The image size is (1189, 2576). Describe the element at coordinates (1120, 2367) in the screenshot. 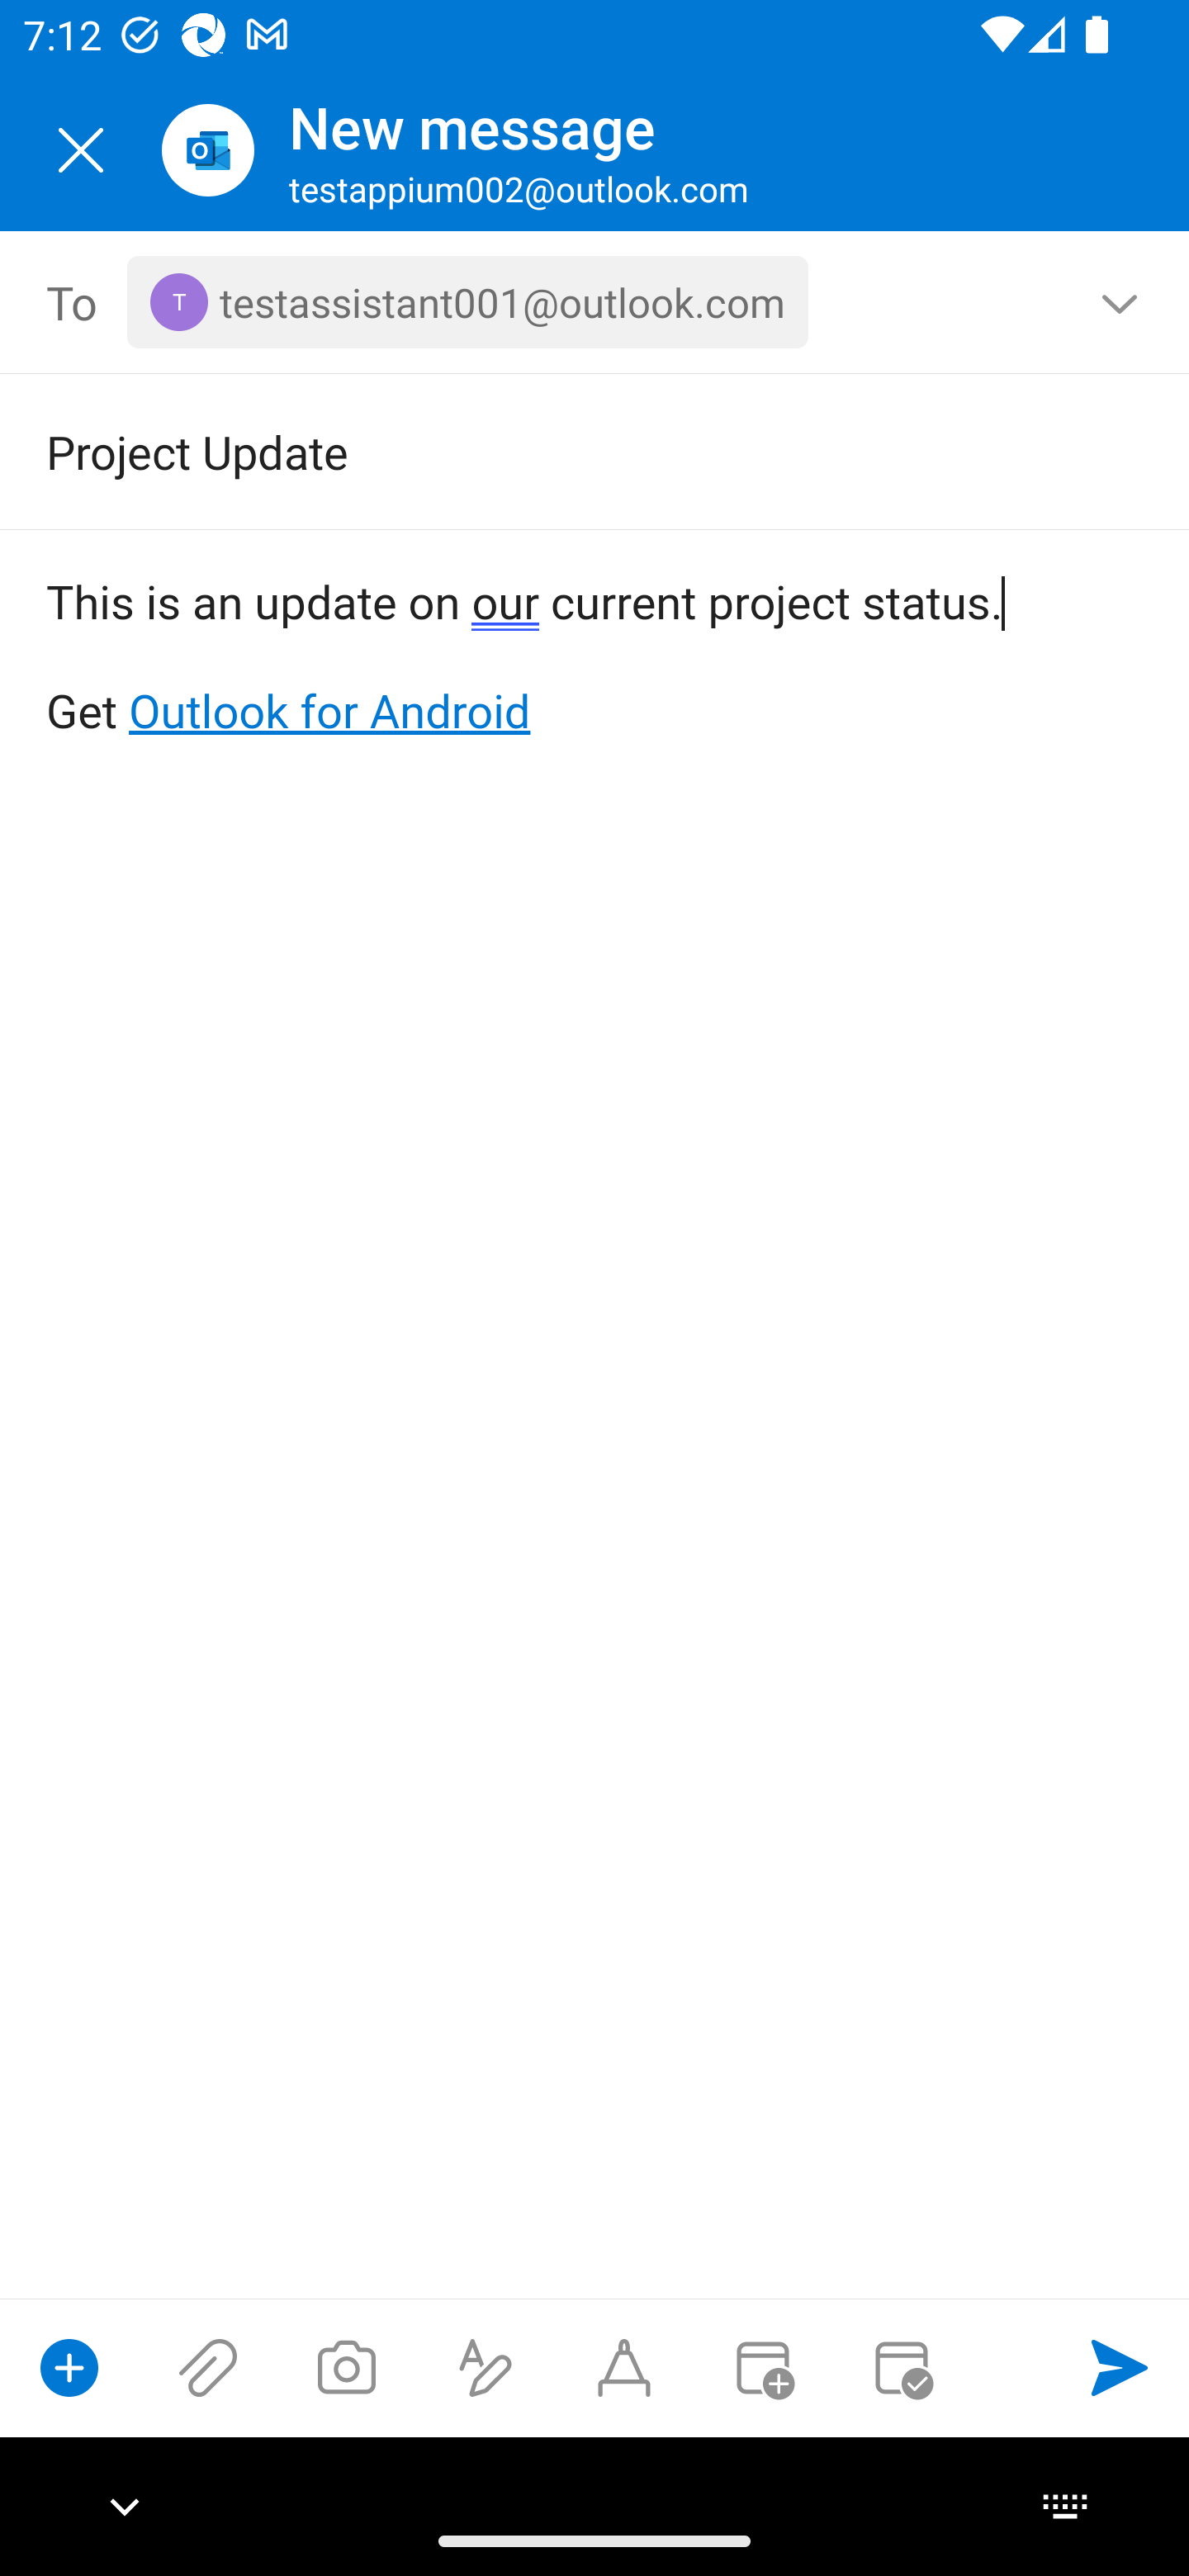

I see `Send` at that location.